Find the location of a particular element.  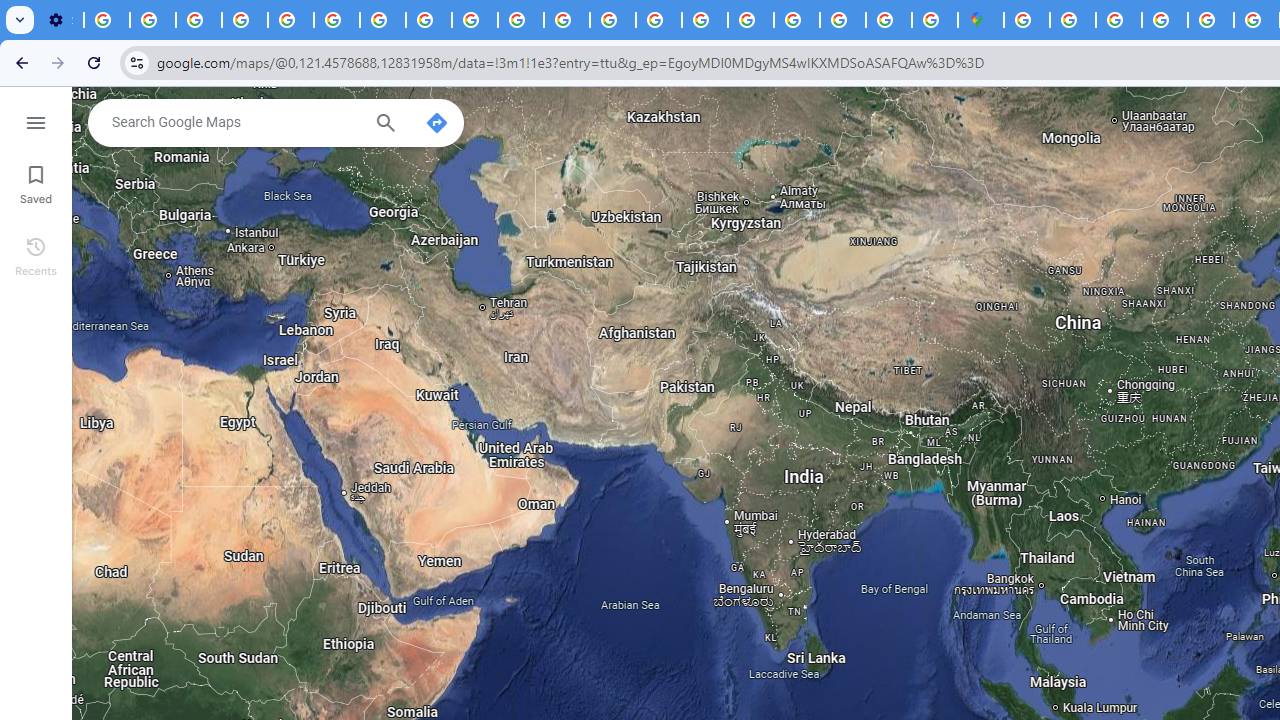

YouTube is located at coordinates (336, 20).